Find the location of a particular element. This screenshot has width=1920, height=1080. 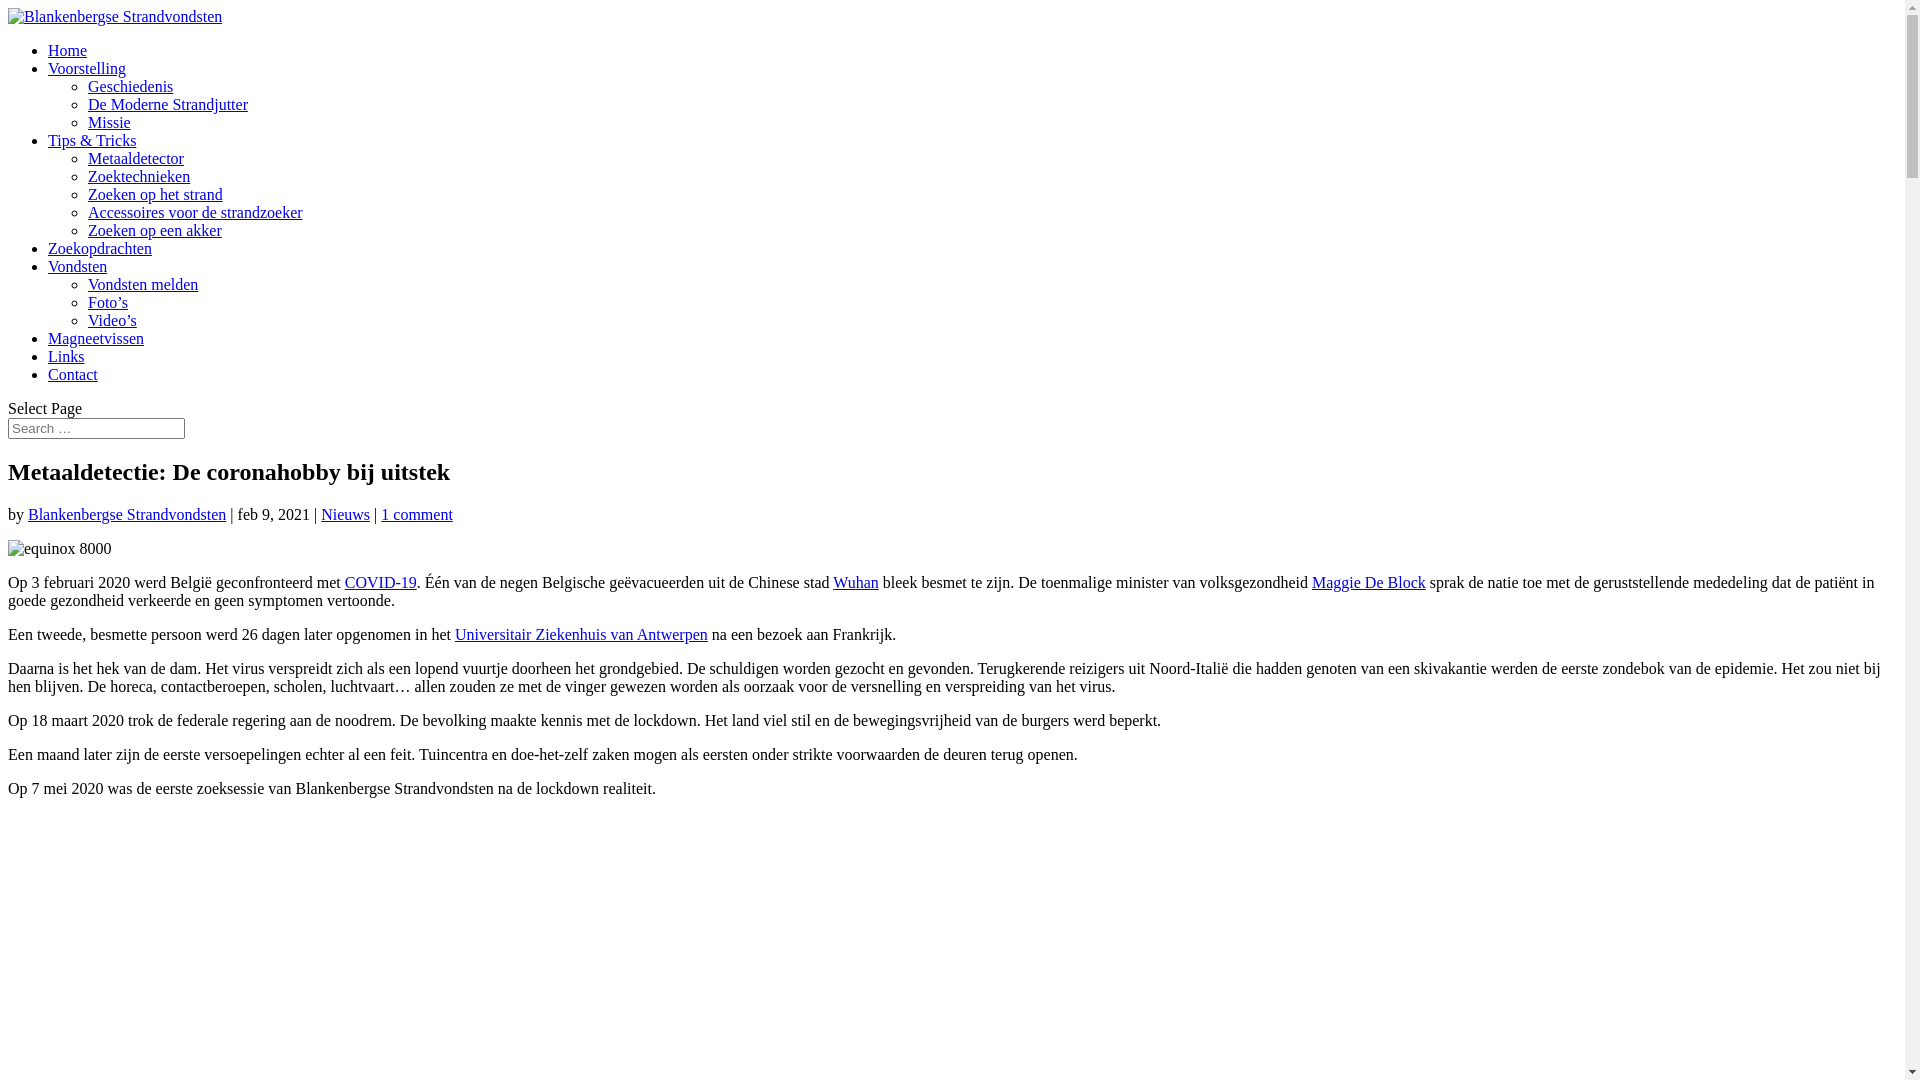

Nieuws is located at coordinates (346, 514).